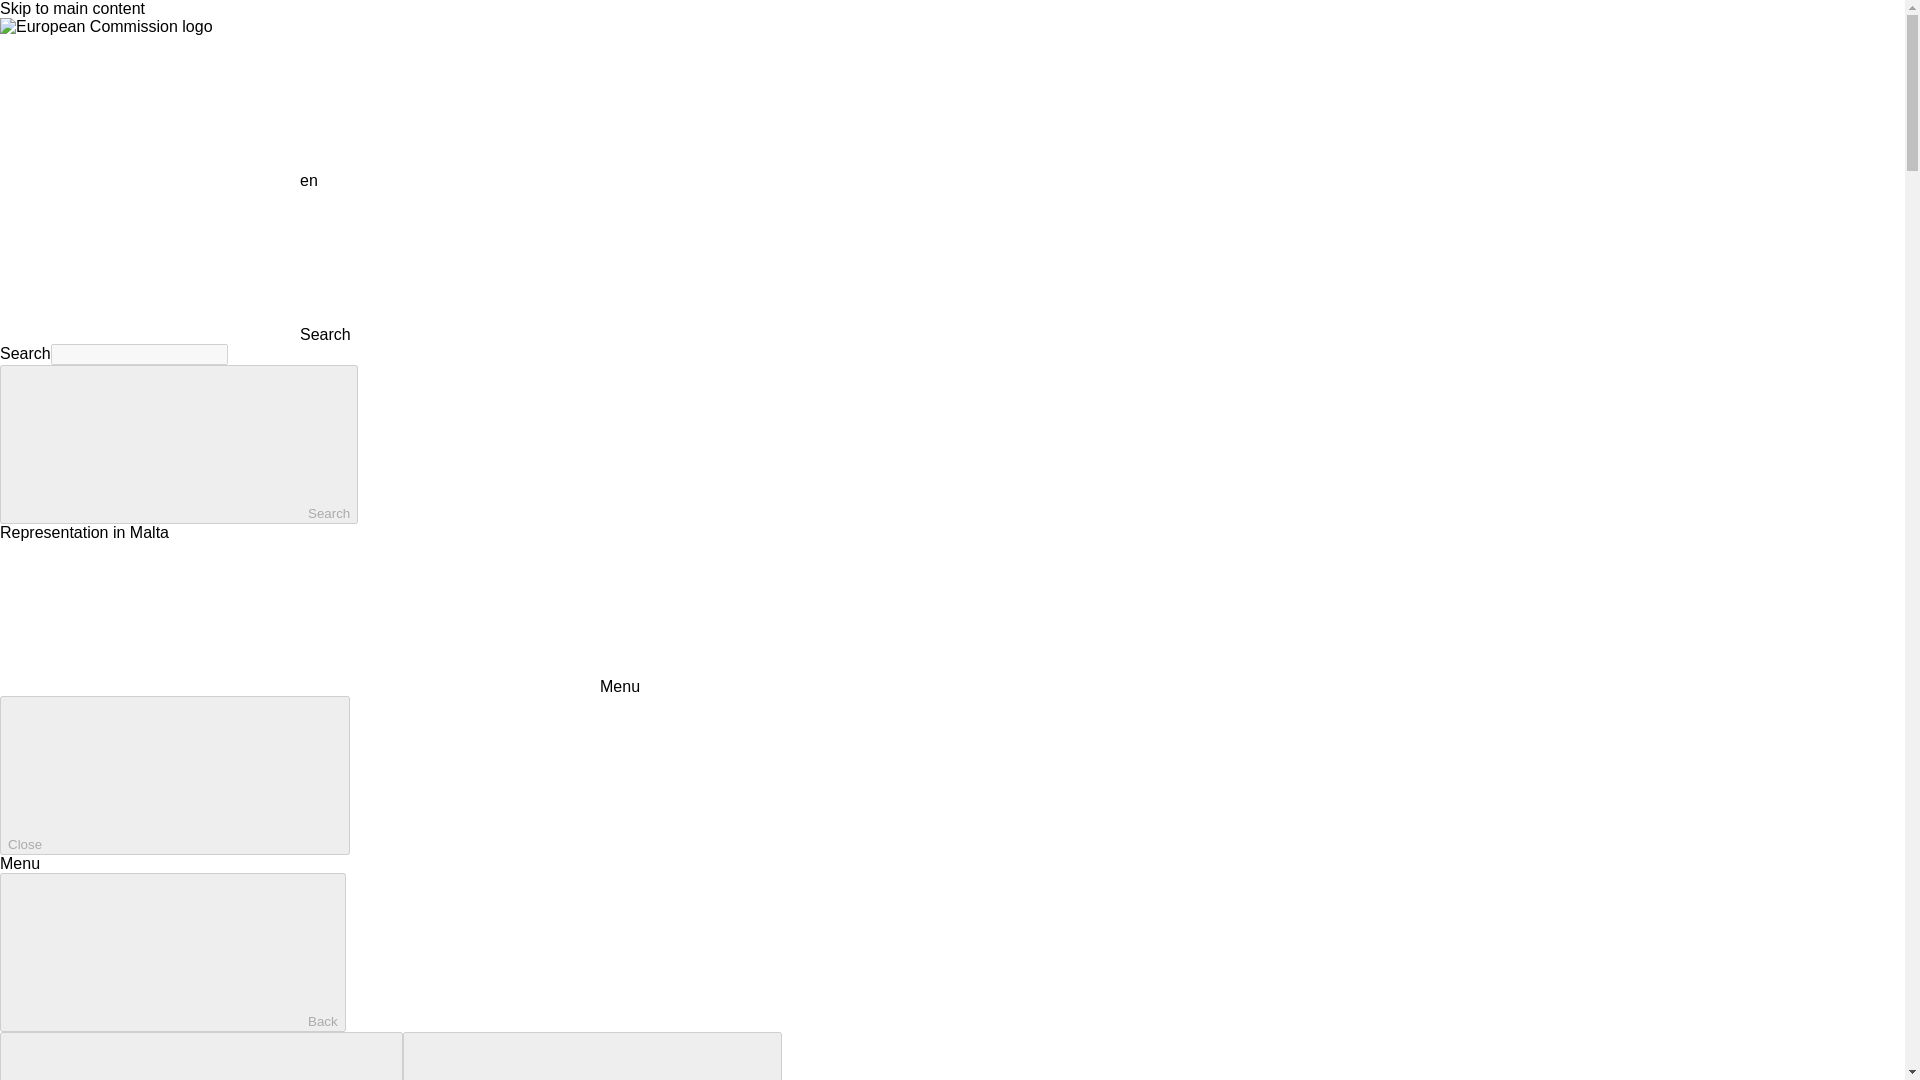 The width and height of the screenshot is (1920, 1080). What do you see at coordinates (150, 110) in the screenshot?
I see `en` at bounding box center [150, 110].